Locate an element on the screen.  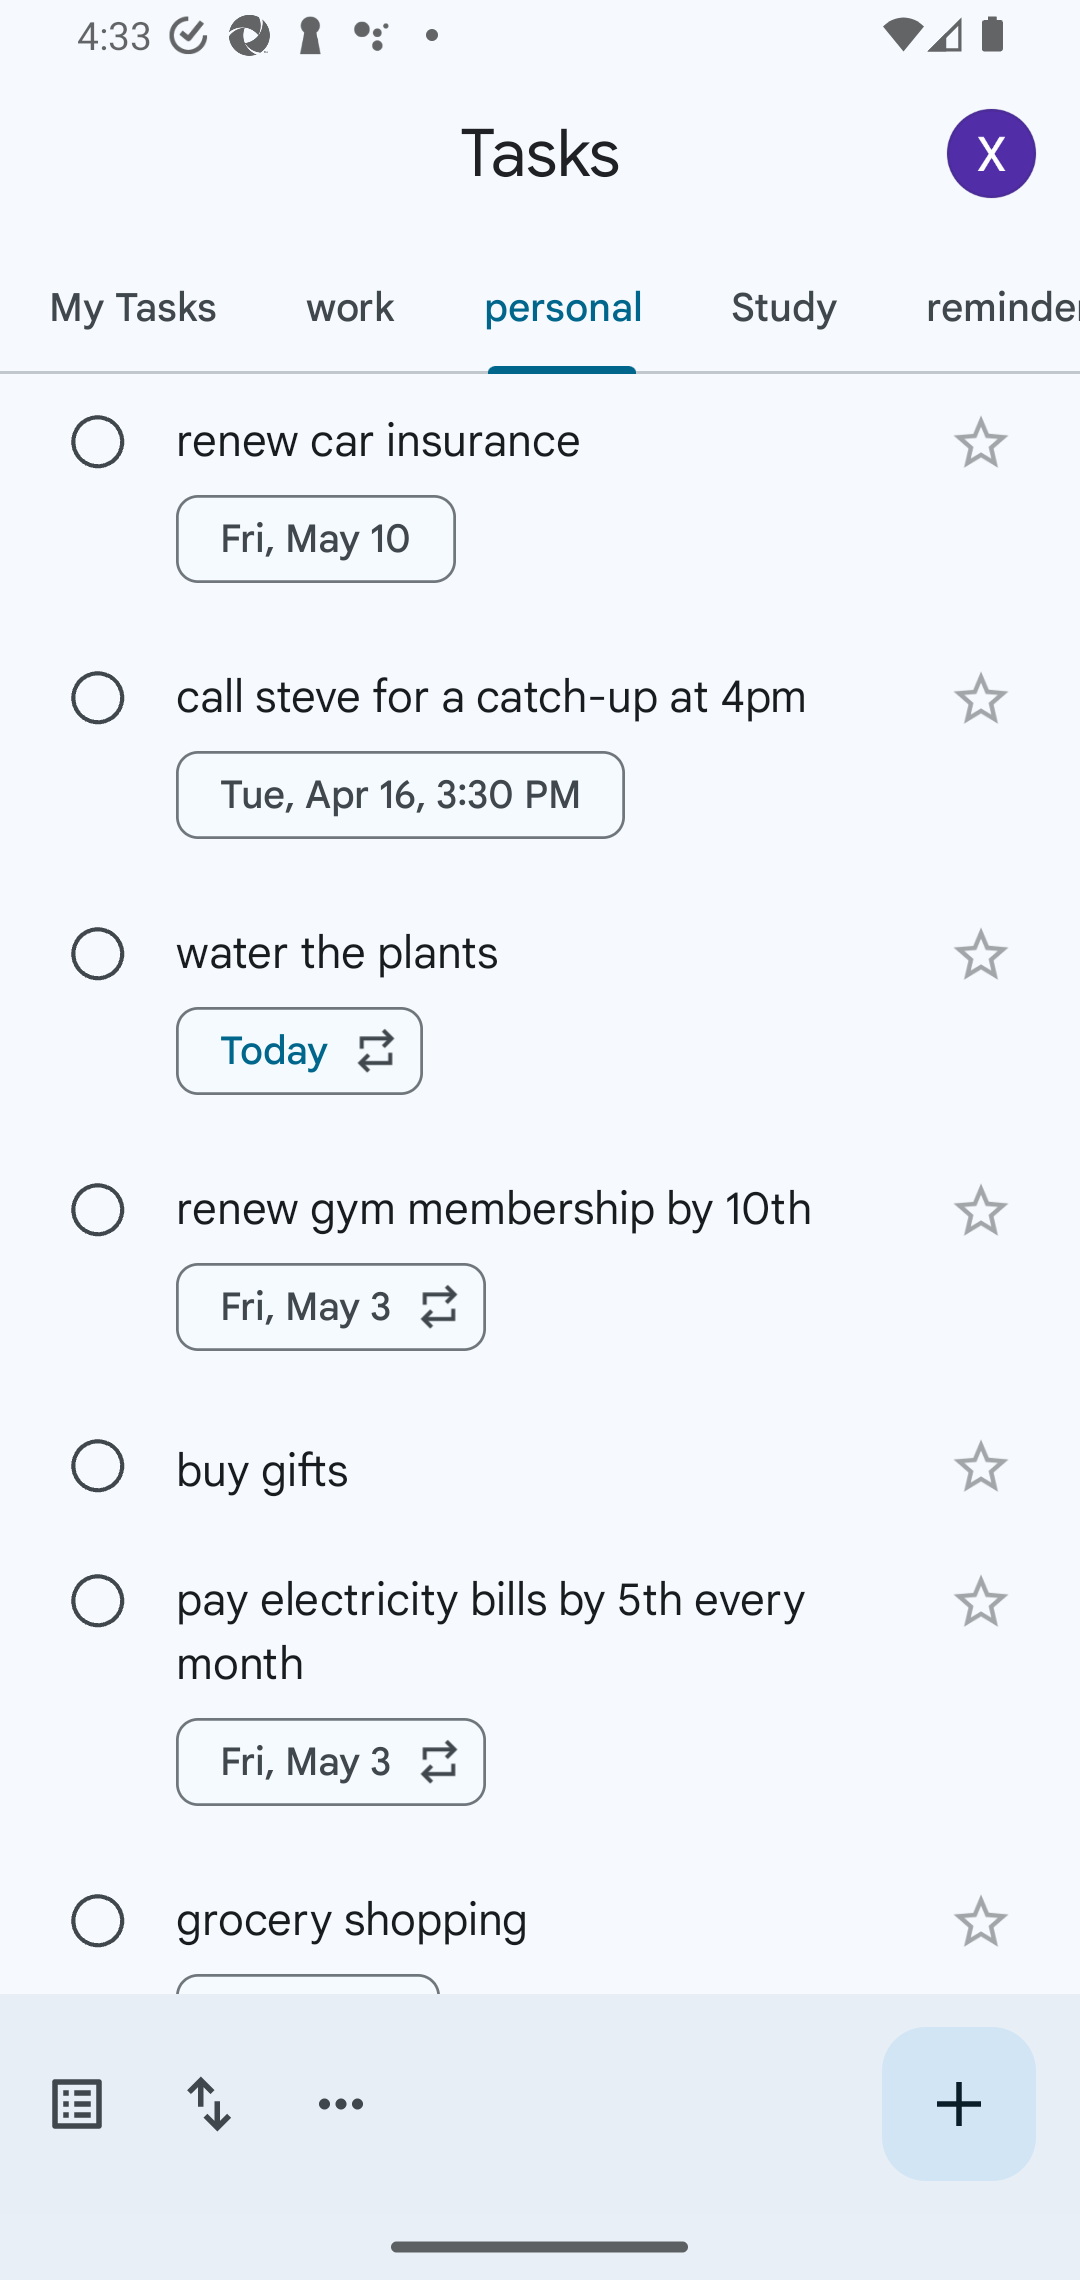
Fri, May 10 is located at coordinates (316, 538).